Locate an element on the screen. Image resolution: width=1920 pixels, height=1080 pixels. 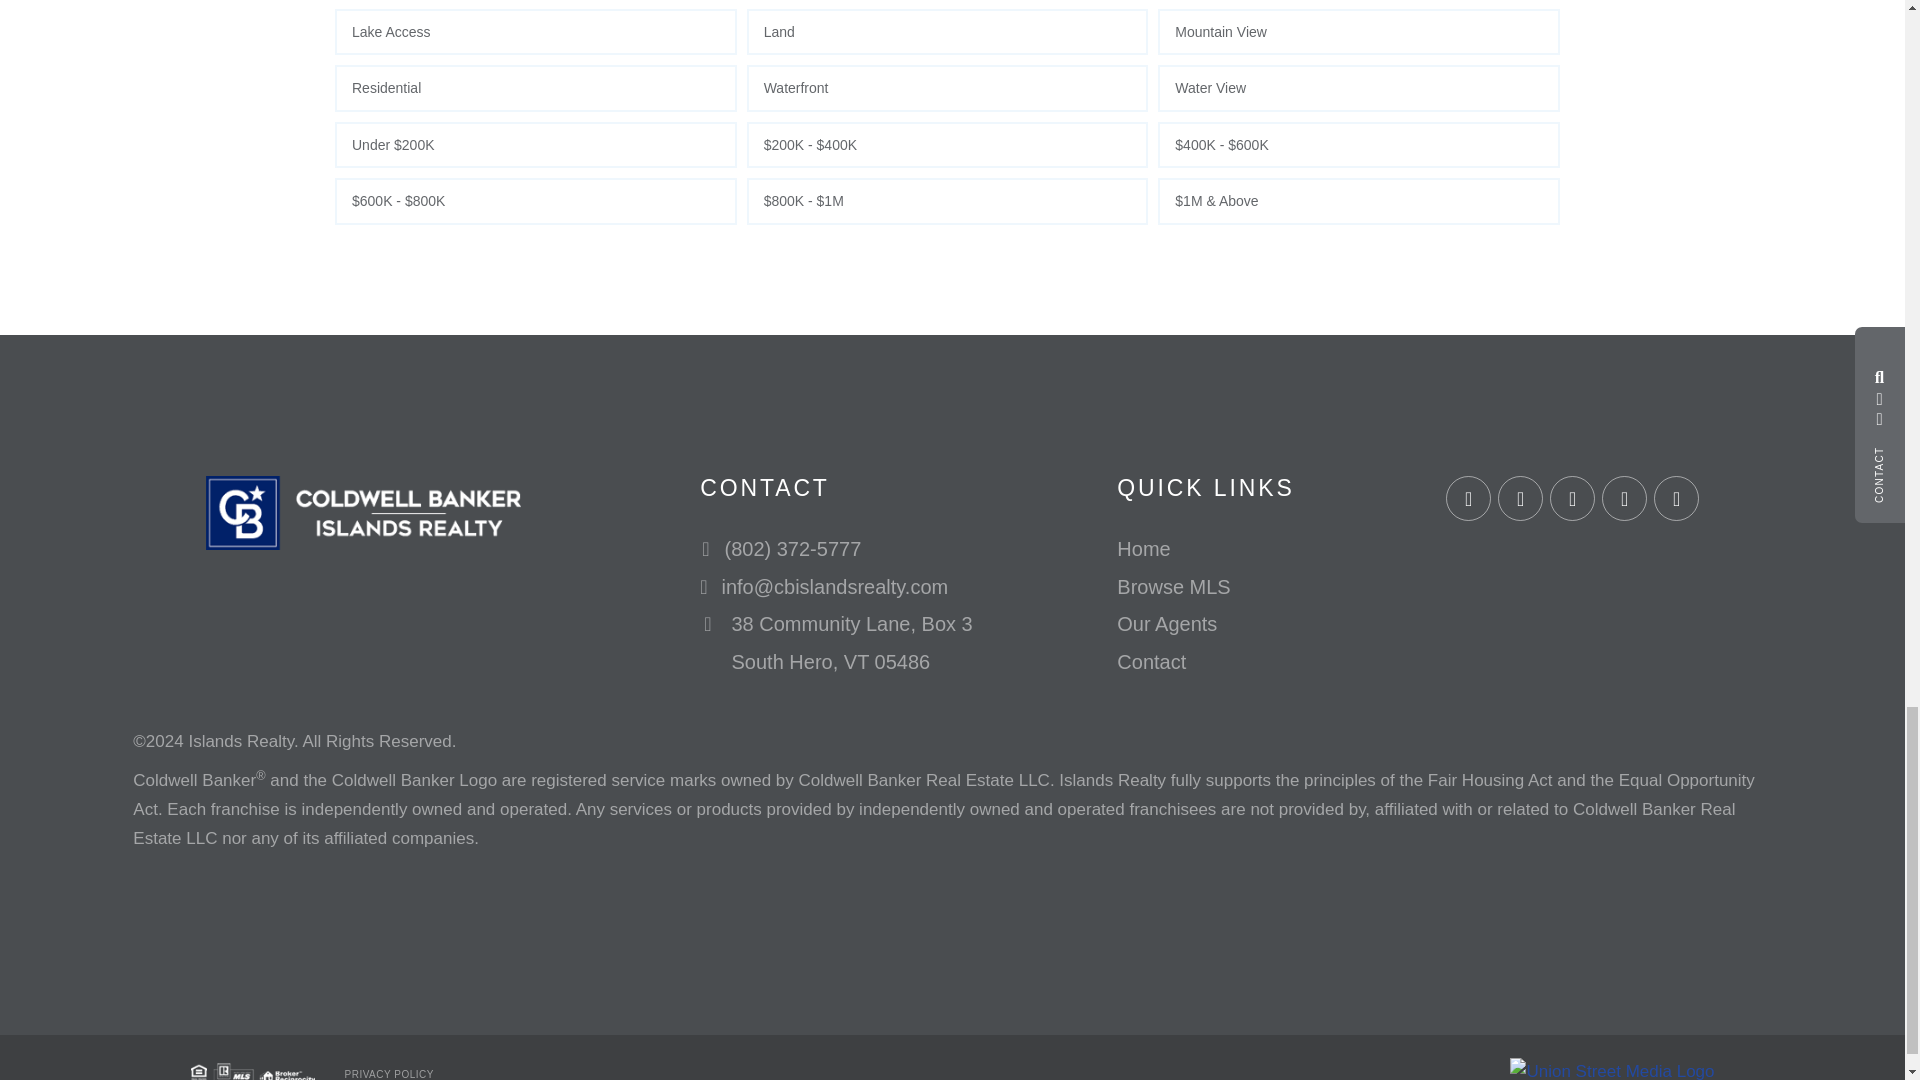
Homes For Sale In The Lake Champlain Islands is located at coordinates (536, 88).